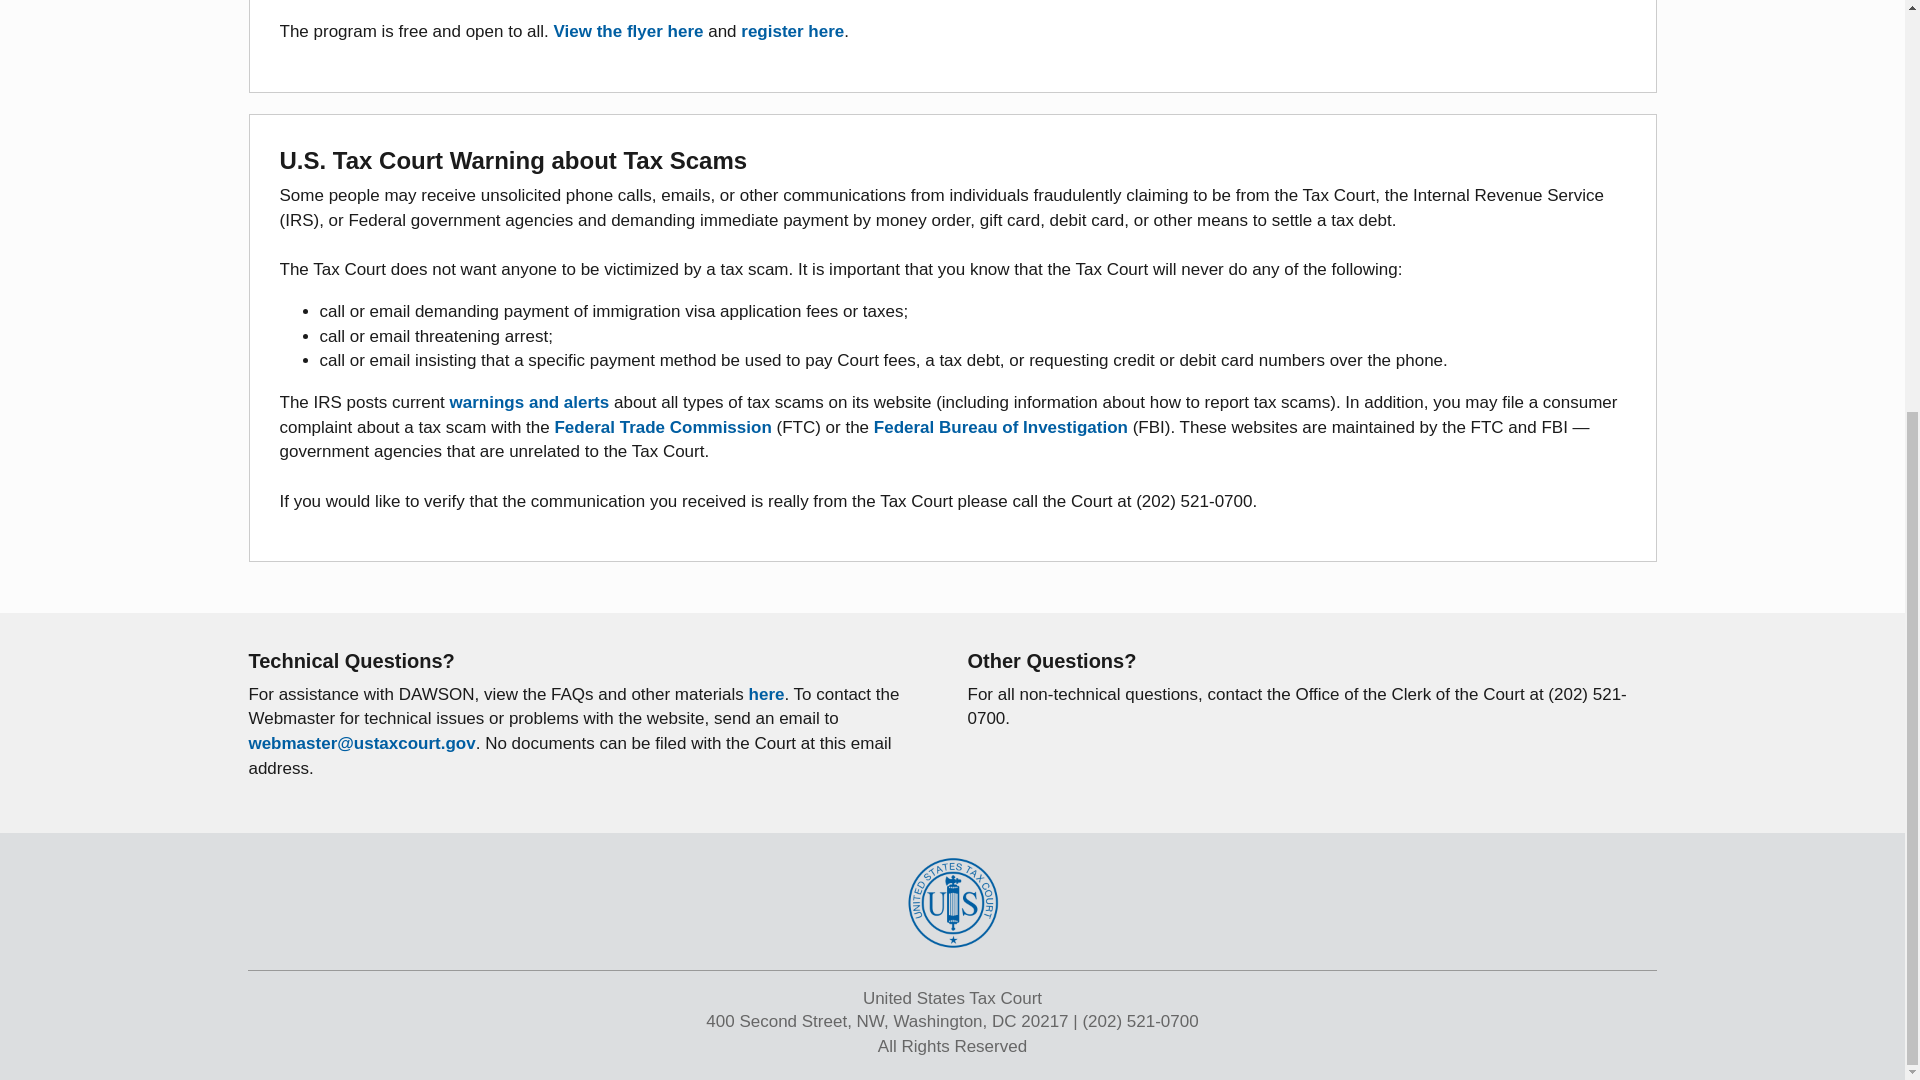 The width and height of the screenshot is (1920, 1080). What do you see at coordinates (629, 31) in the screenshot?
I see `Petition Generator Webinar Flyer` at bounding box center [629, 31].